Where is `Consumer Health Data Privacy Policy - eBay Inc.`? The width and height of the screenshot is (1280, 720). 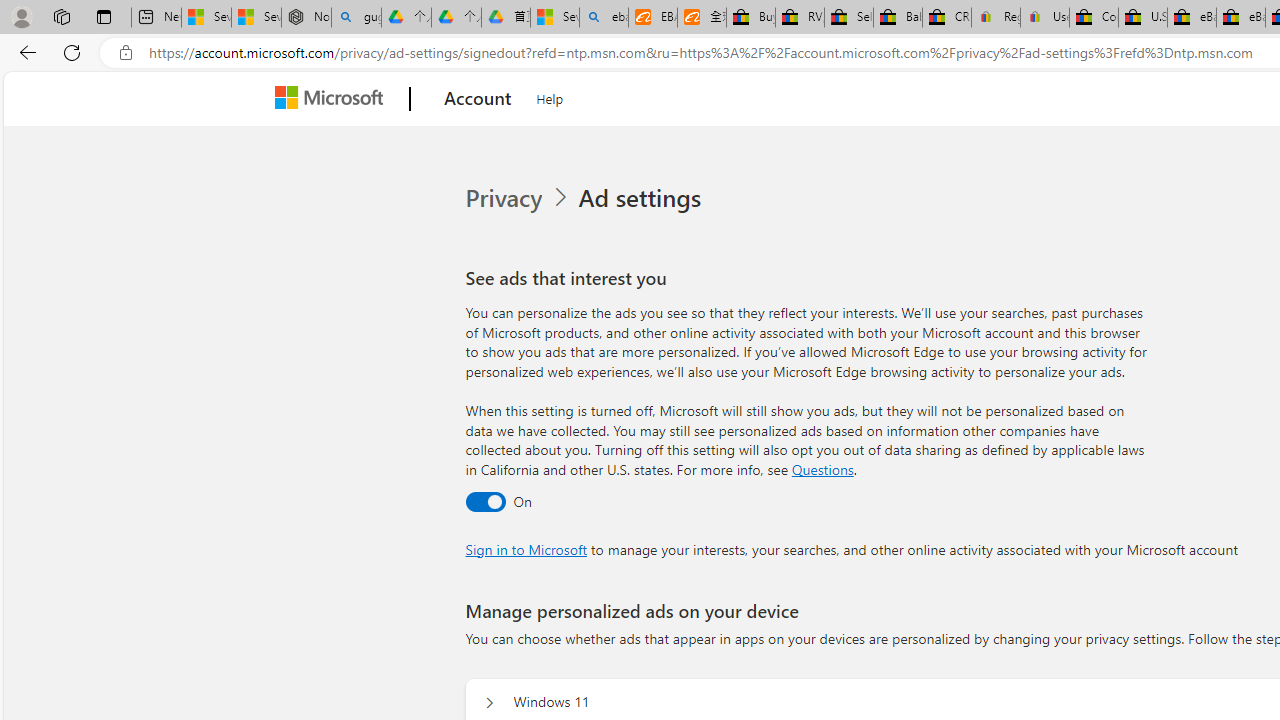
Consumer Health Data Privacy Policy - eBay Inc. is located at coordinates (1094, 18).